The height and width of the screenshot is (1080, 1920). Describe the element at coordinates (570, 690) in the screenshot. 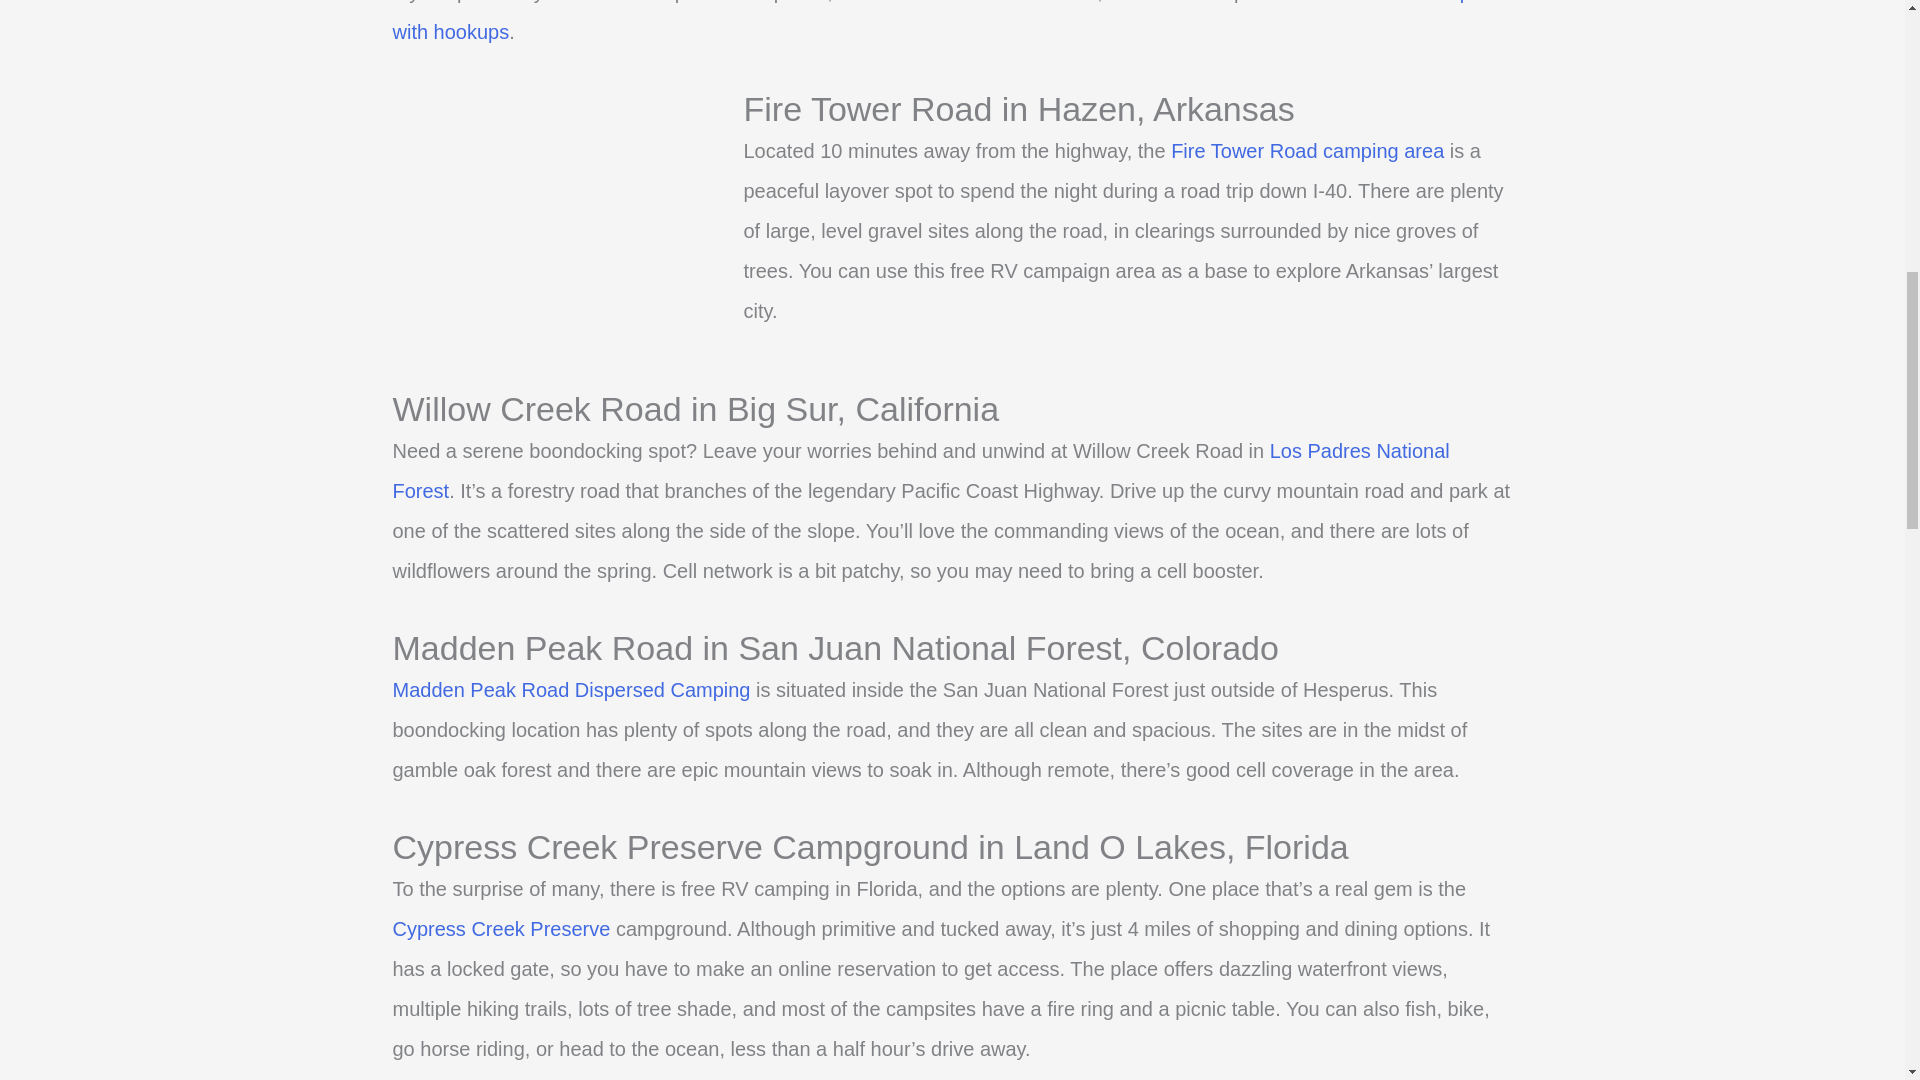

I see `Madden Peak Road Dispersed Camping` at that location.